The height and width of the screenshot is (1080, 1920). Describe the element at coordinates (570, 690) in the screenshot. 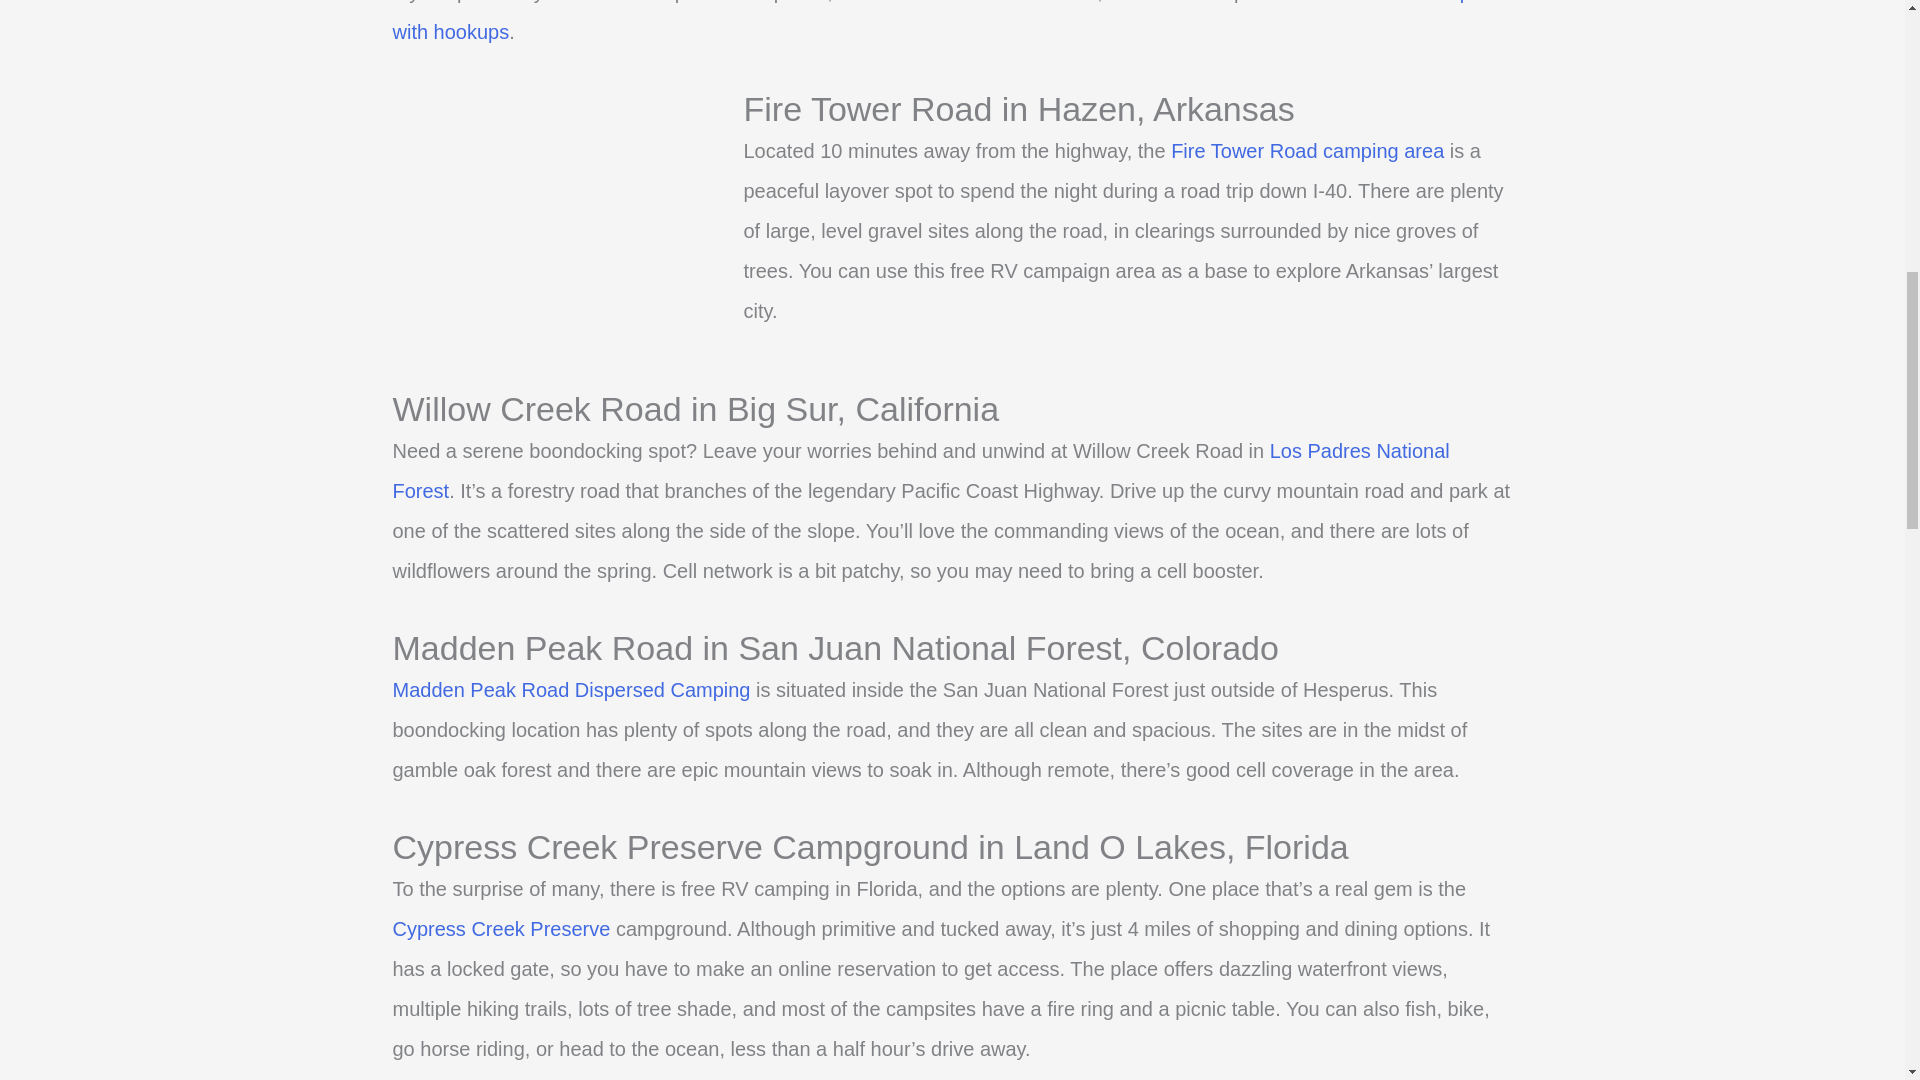

I see `Madden Peak Road Dispersed Camping` at that location.